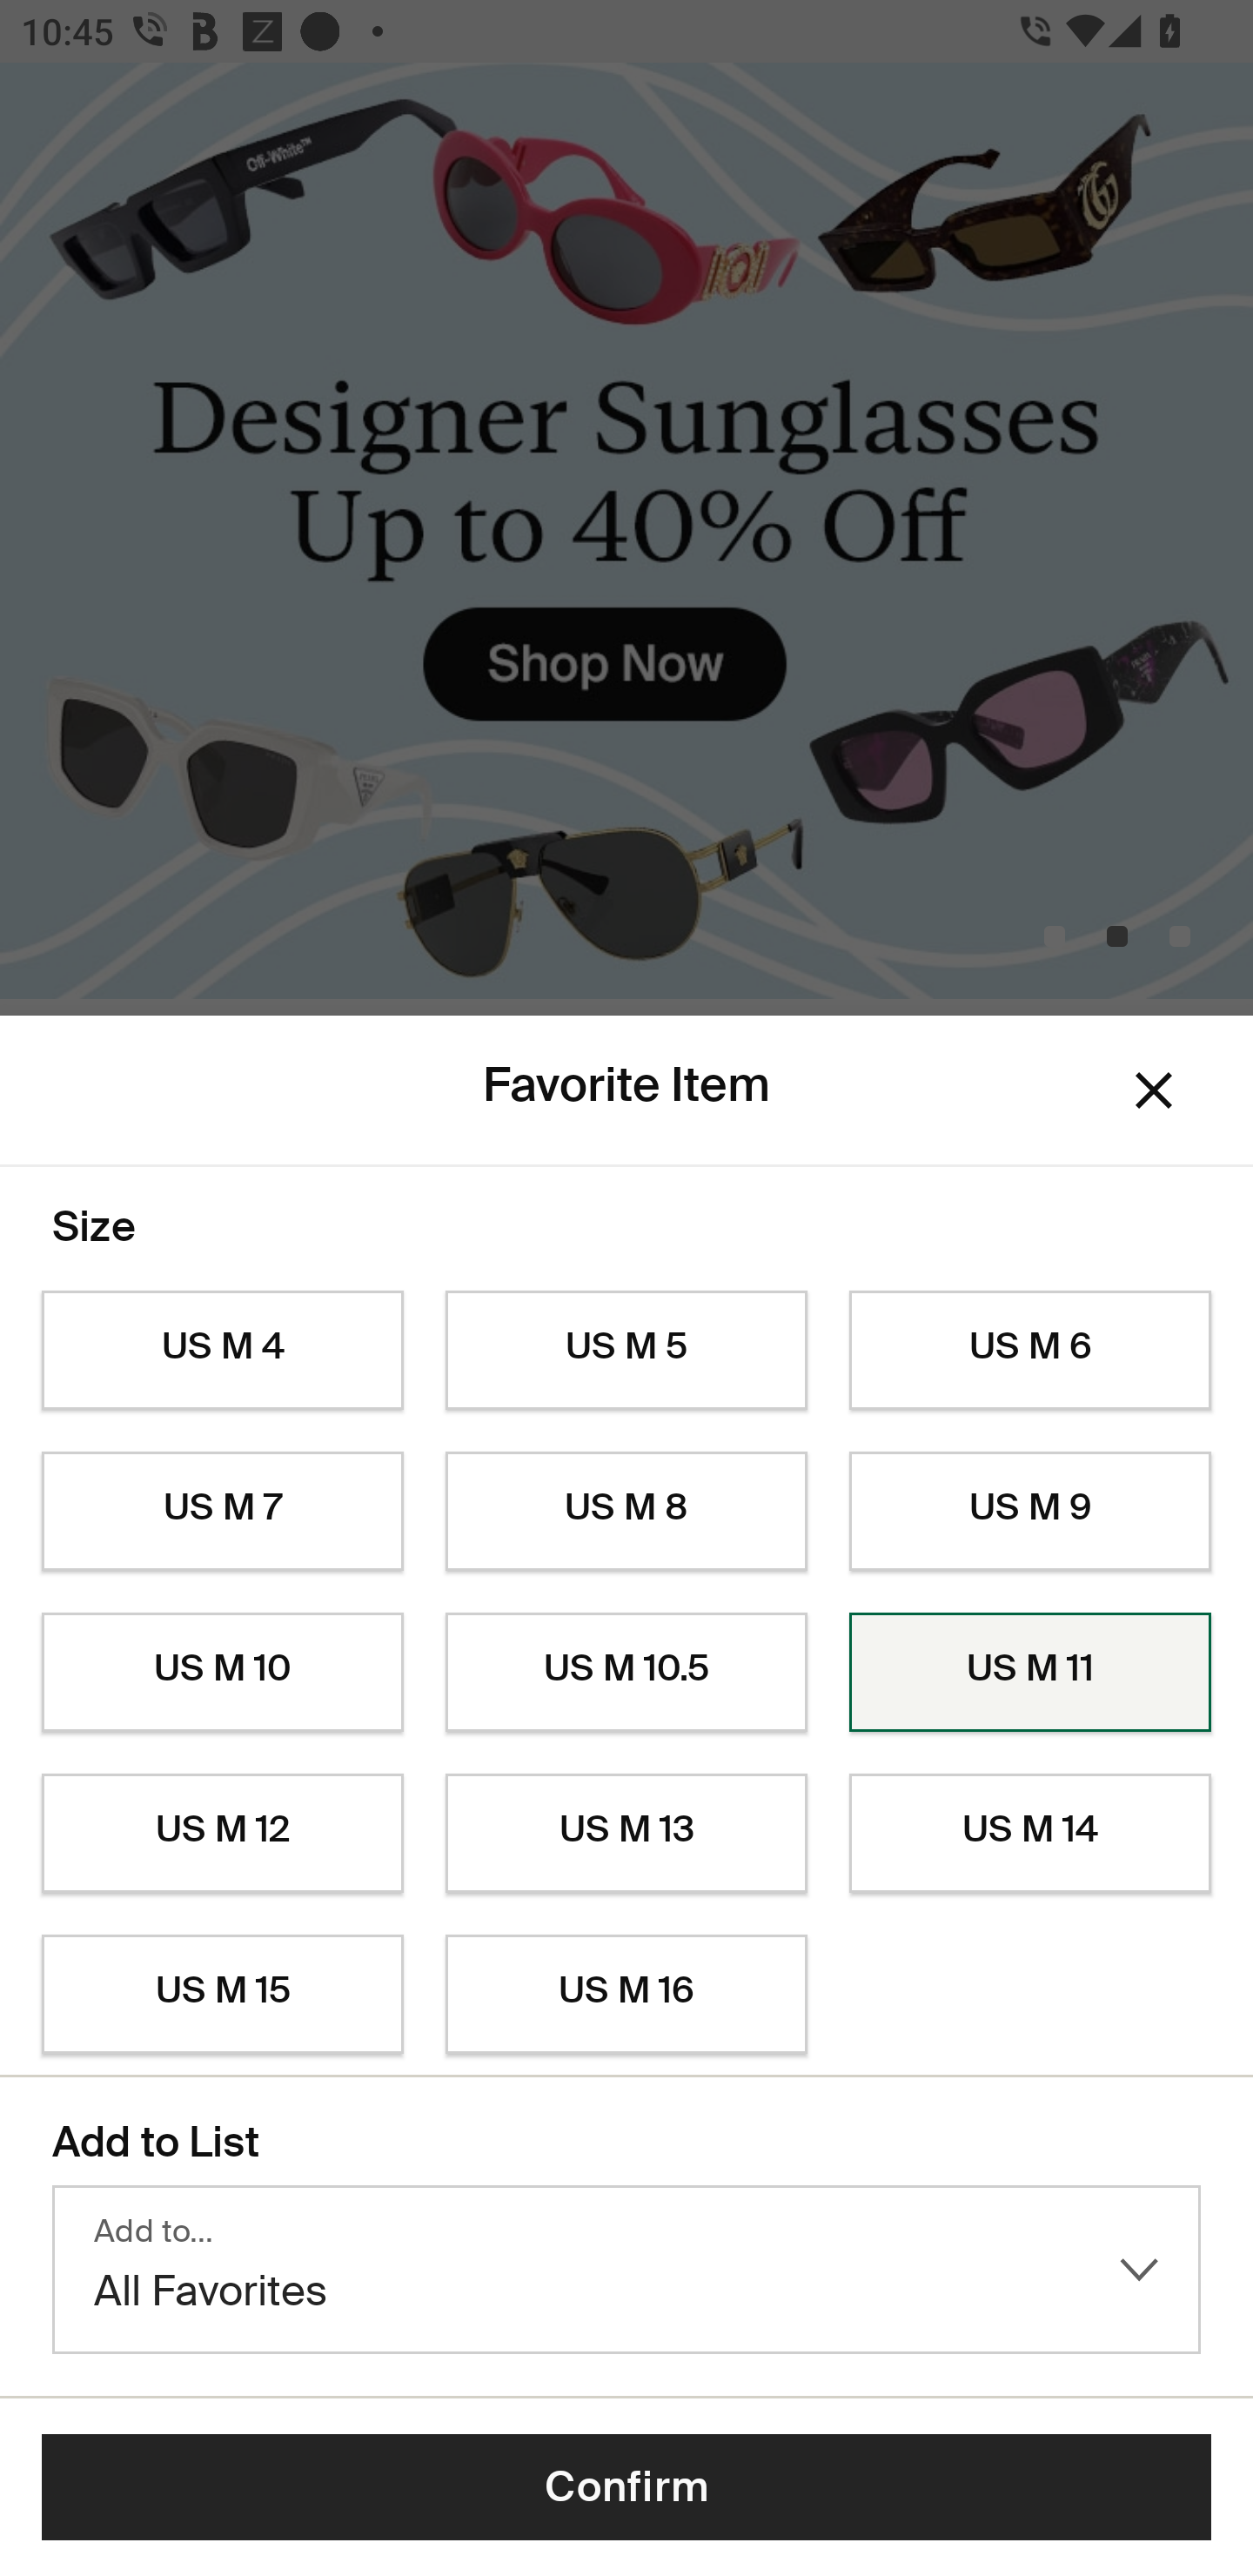  Describe the element at coordinates (222, 1351) in the screenshot. I see `US M 4` at that location.